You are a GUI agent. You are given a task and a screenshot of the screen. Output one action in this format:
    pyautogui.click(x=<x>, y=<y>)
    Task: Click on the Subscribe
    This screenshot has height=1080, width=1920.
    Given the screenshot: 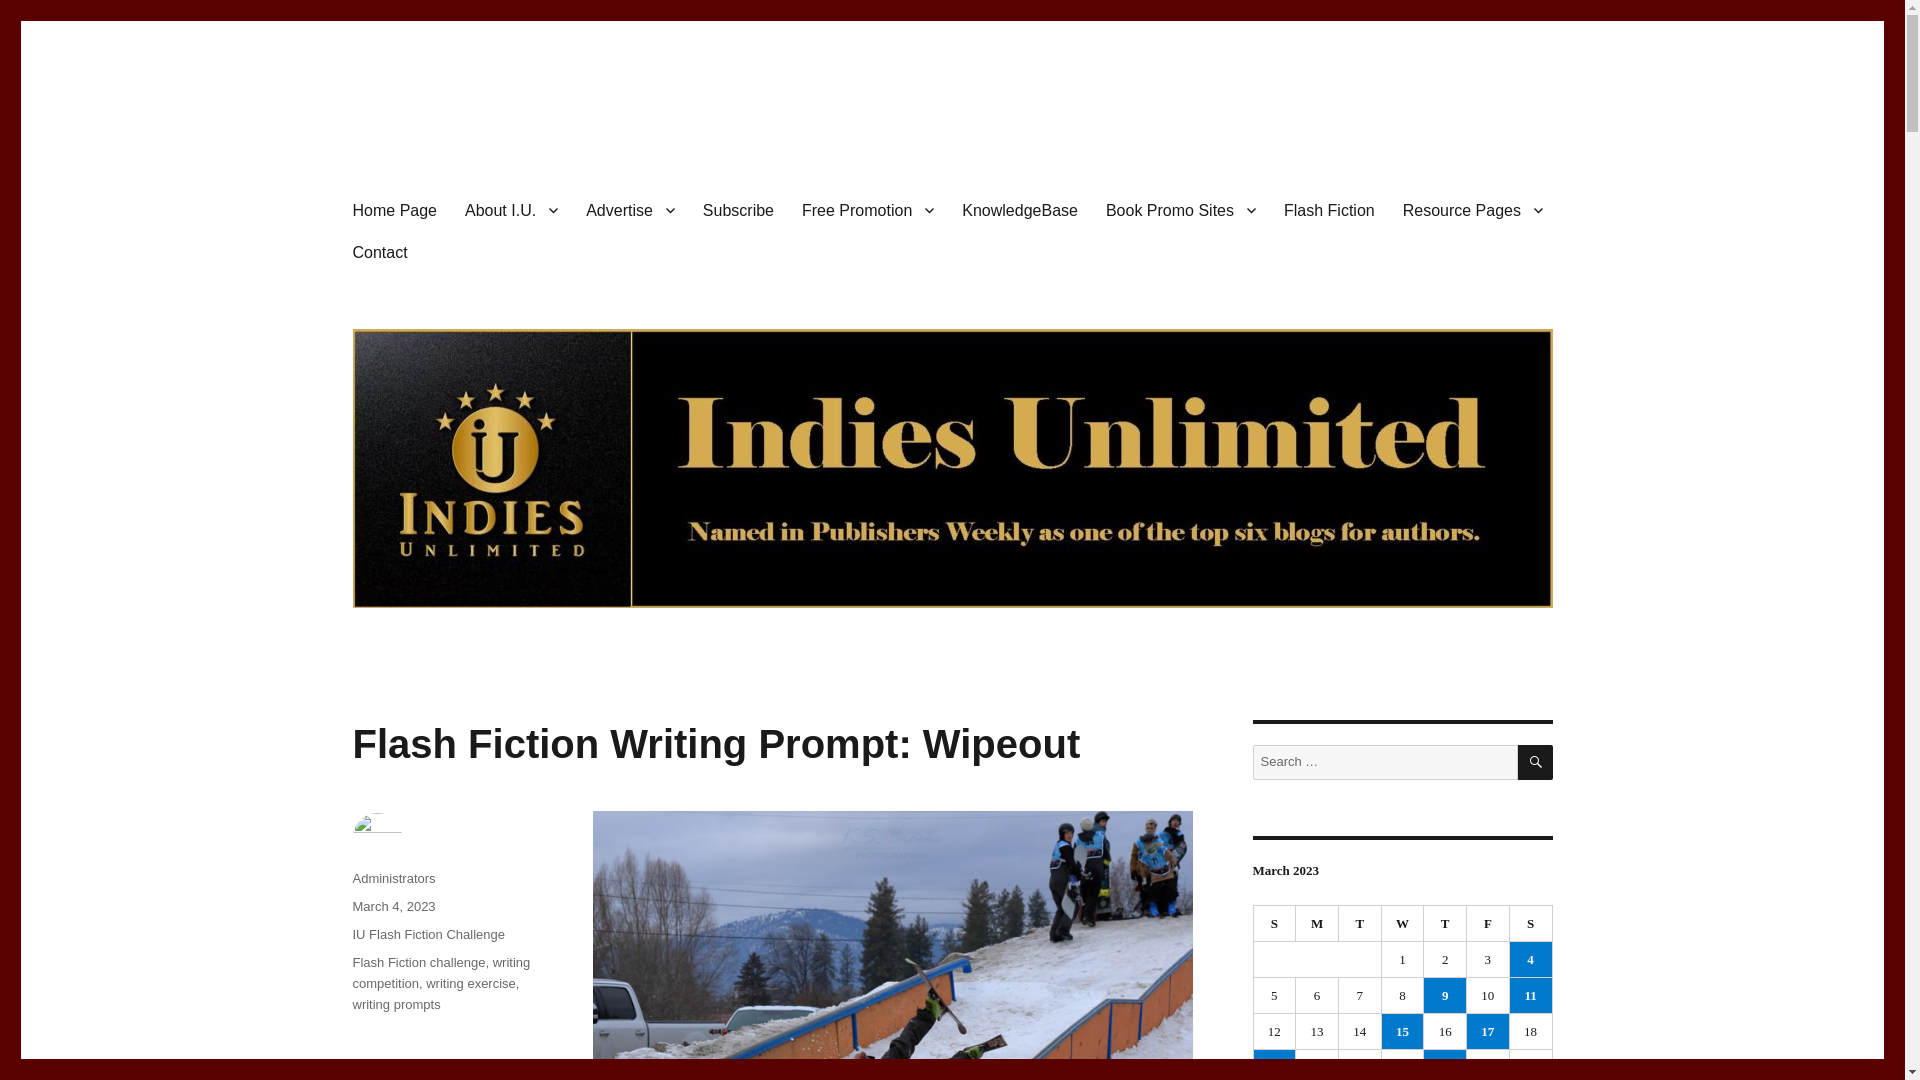 What is the action you would take?
    pyautogui.click(x=738, y=210)
    